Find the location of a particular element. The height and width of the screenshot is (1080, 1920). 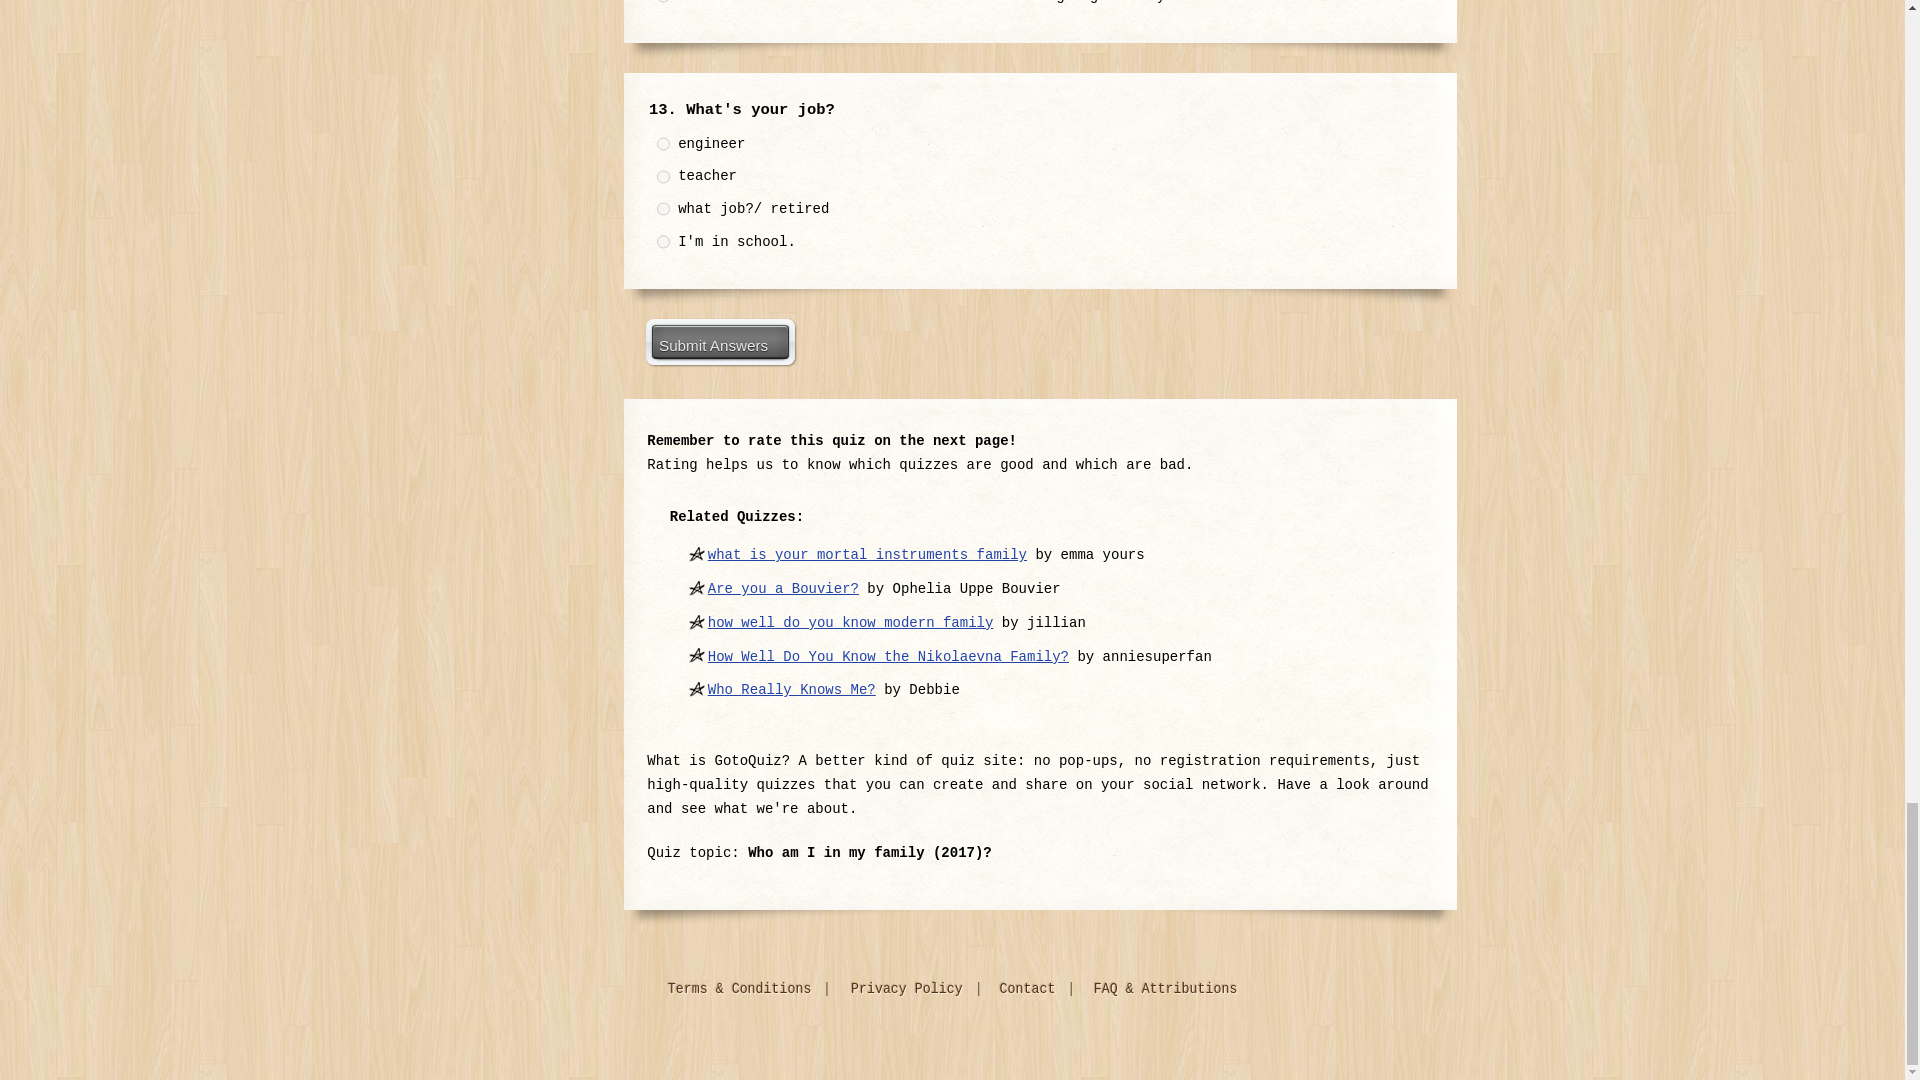

Are you a Bouvier? is located at coordinates (783, 589).